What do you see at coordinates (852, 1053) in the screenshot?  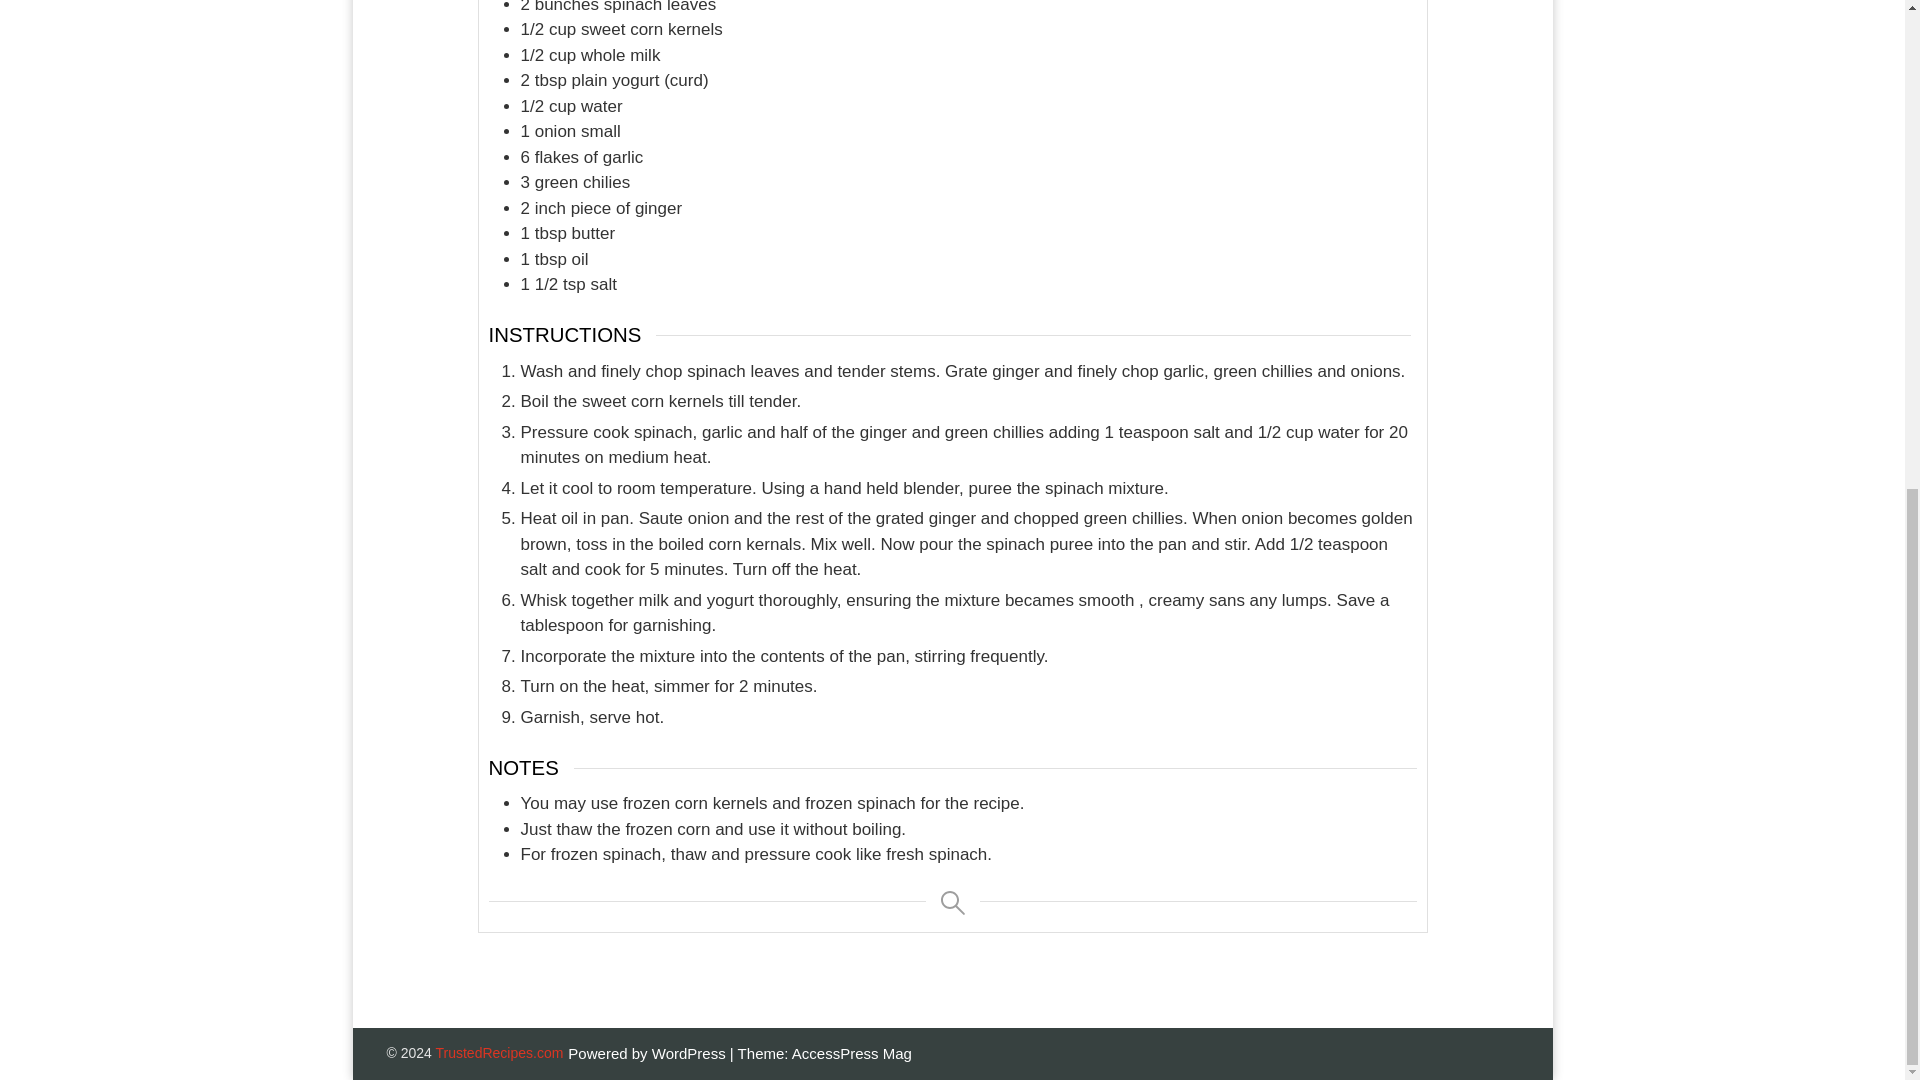 I see `AccessPress Mag` at bounding box center [852, 1053].